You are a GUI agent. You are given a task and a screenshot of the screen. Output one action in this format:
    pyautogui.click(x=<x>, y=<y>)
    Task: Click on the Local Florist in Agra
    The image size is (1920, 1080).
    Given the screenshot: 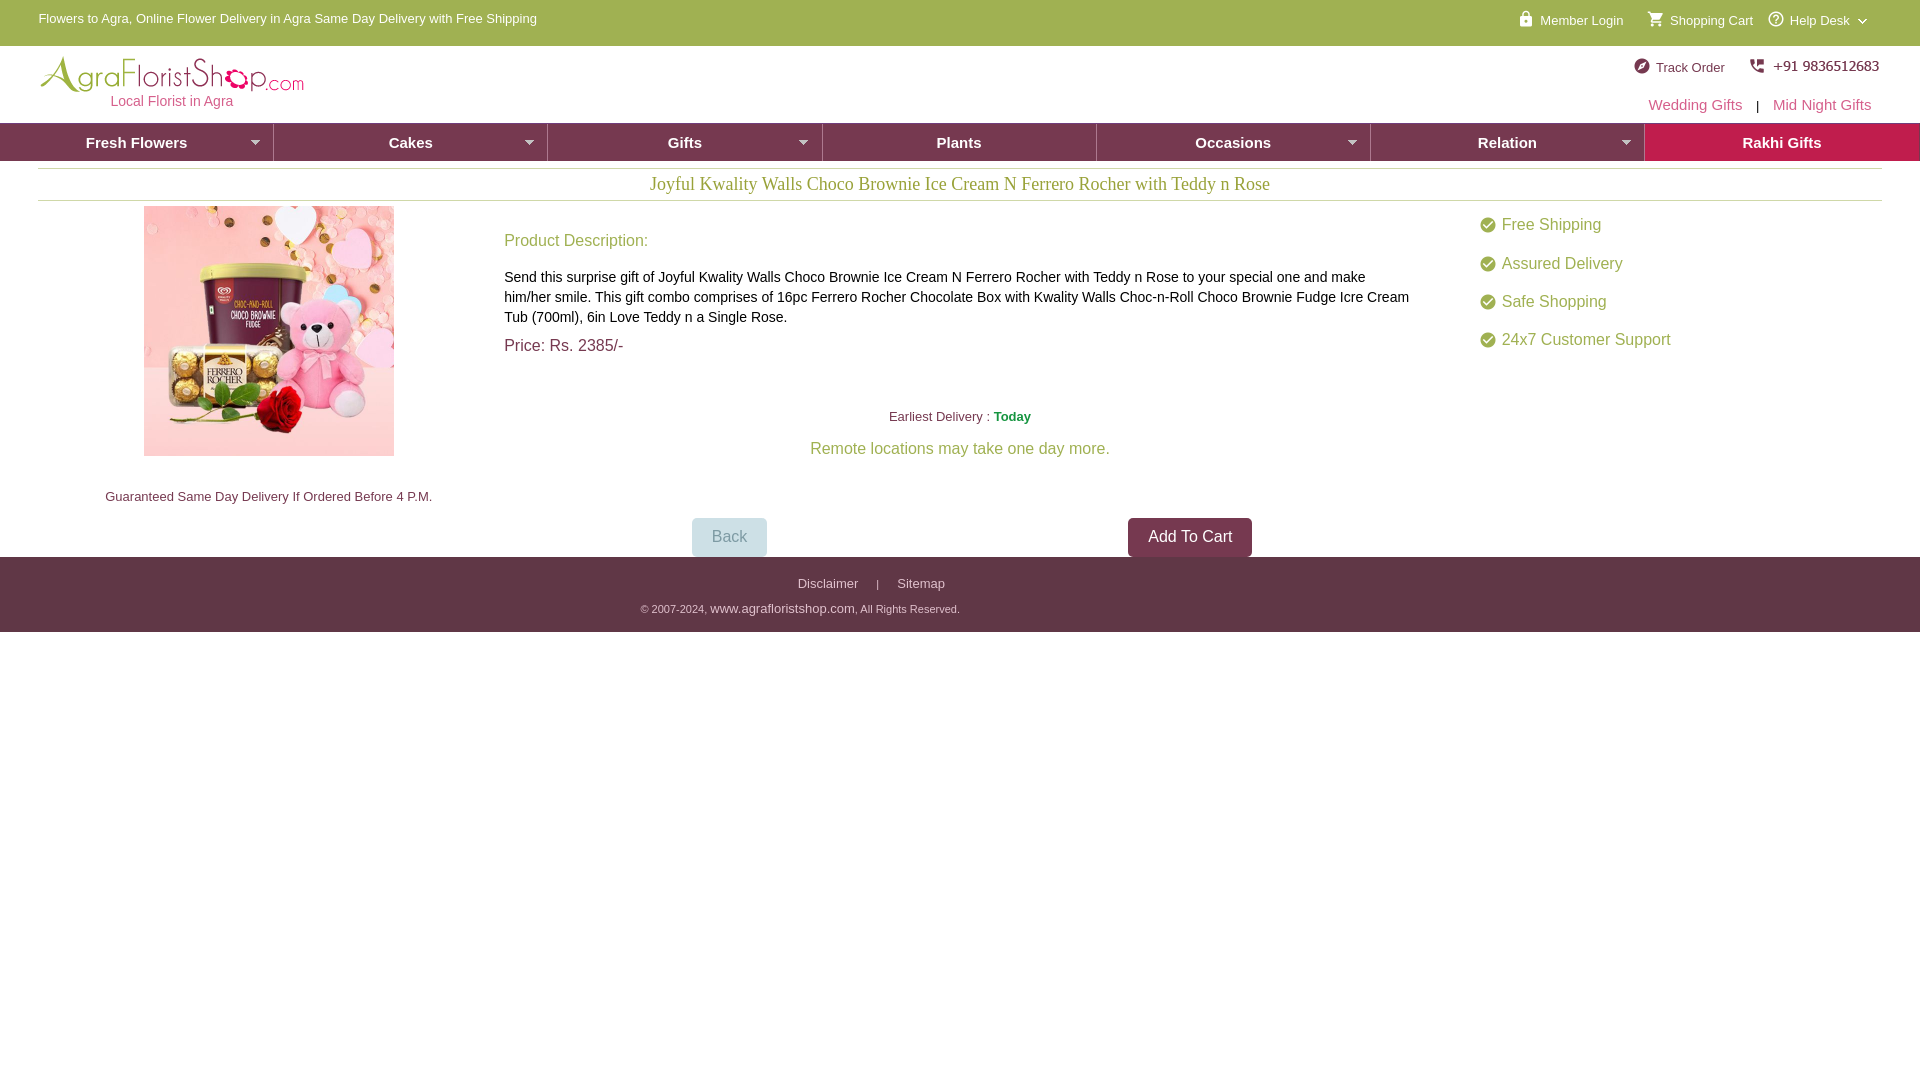 What is the action you would take?
    pyautogui.click(x=172, y=82)
    